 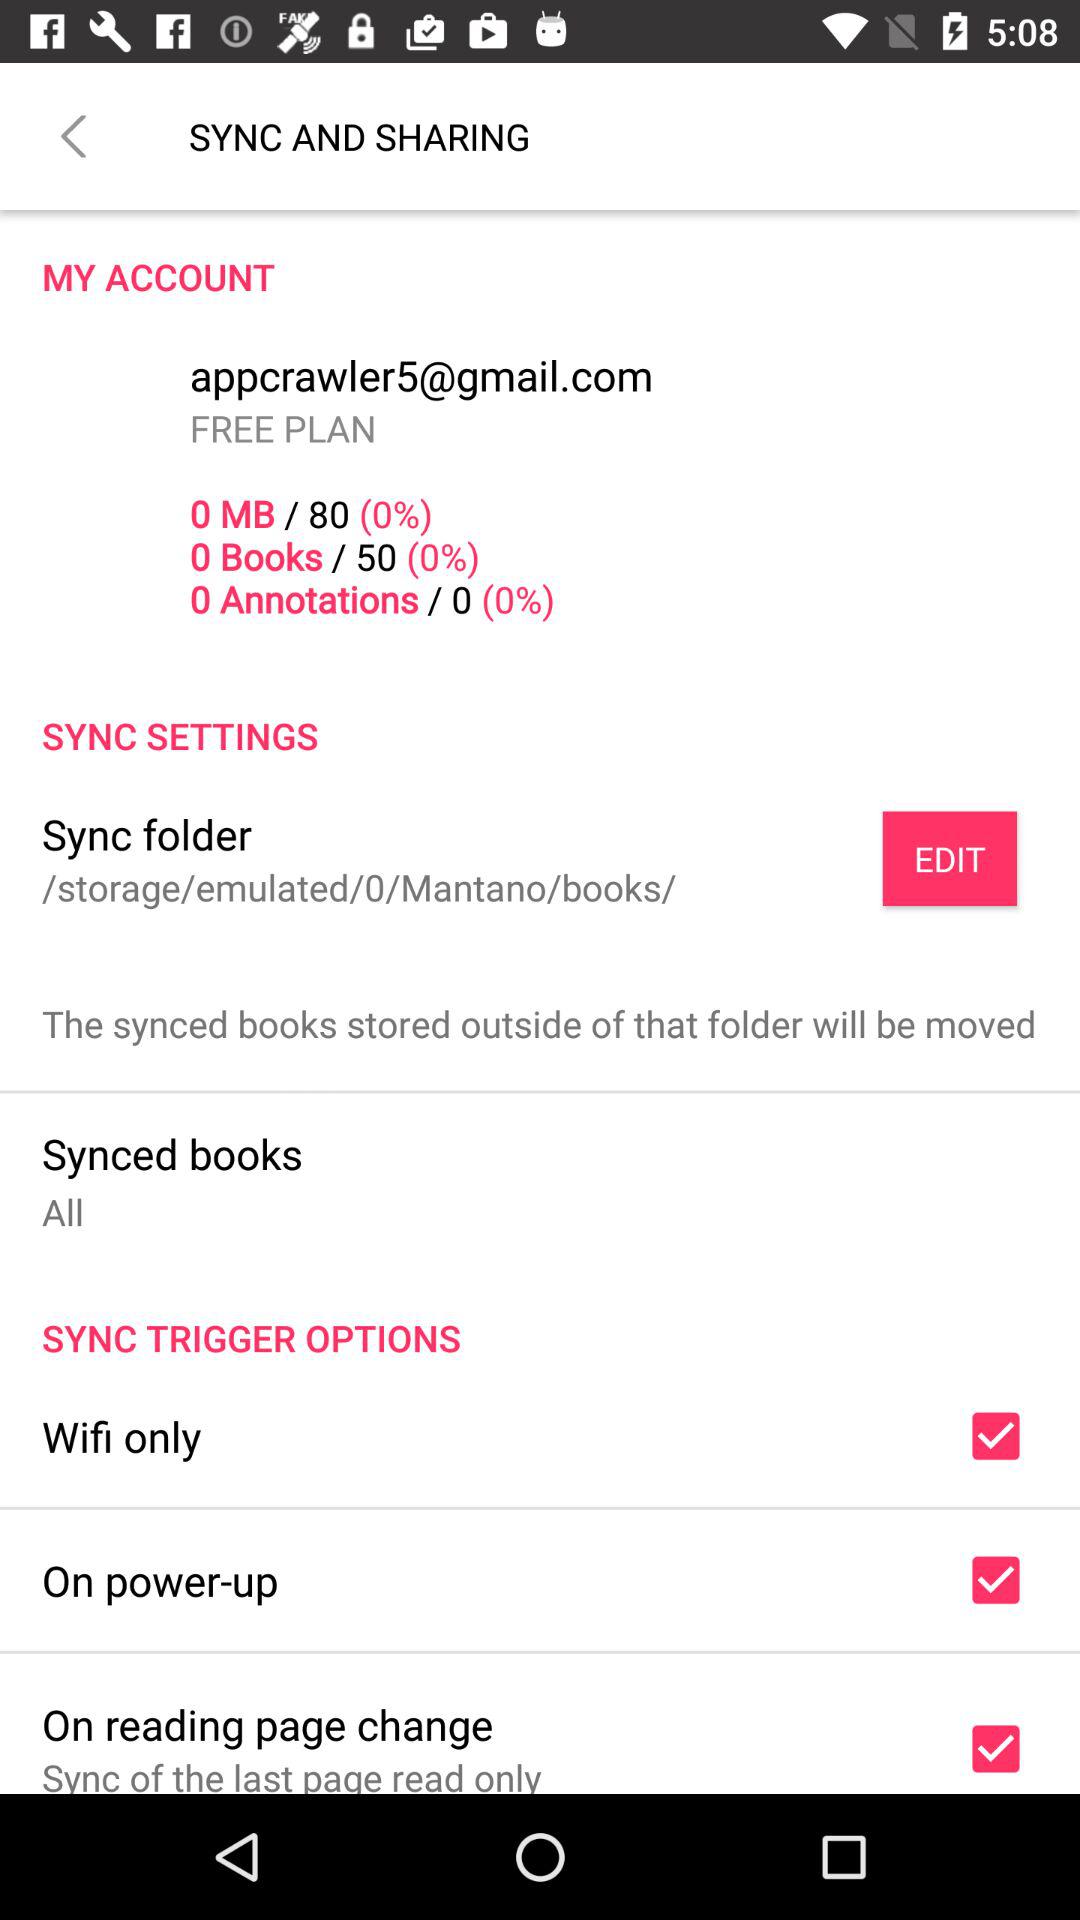 What do you see at coordinates (949, 858) in the screenshot?
I see `tap the edit` at bounding box center [949, 858].